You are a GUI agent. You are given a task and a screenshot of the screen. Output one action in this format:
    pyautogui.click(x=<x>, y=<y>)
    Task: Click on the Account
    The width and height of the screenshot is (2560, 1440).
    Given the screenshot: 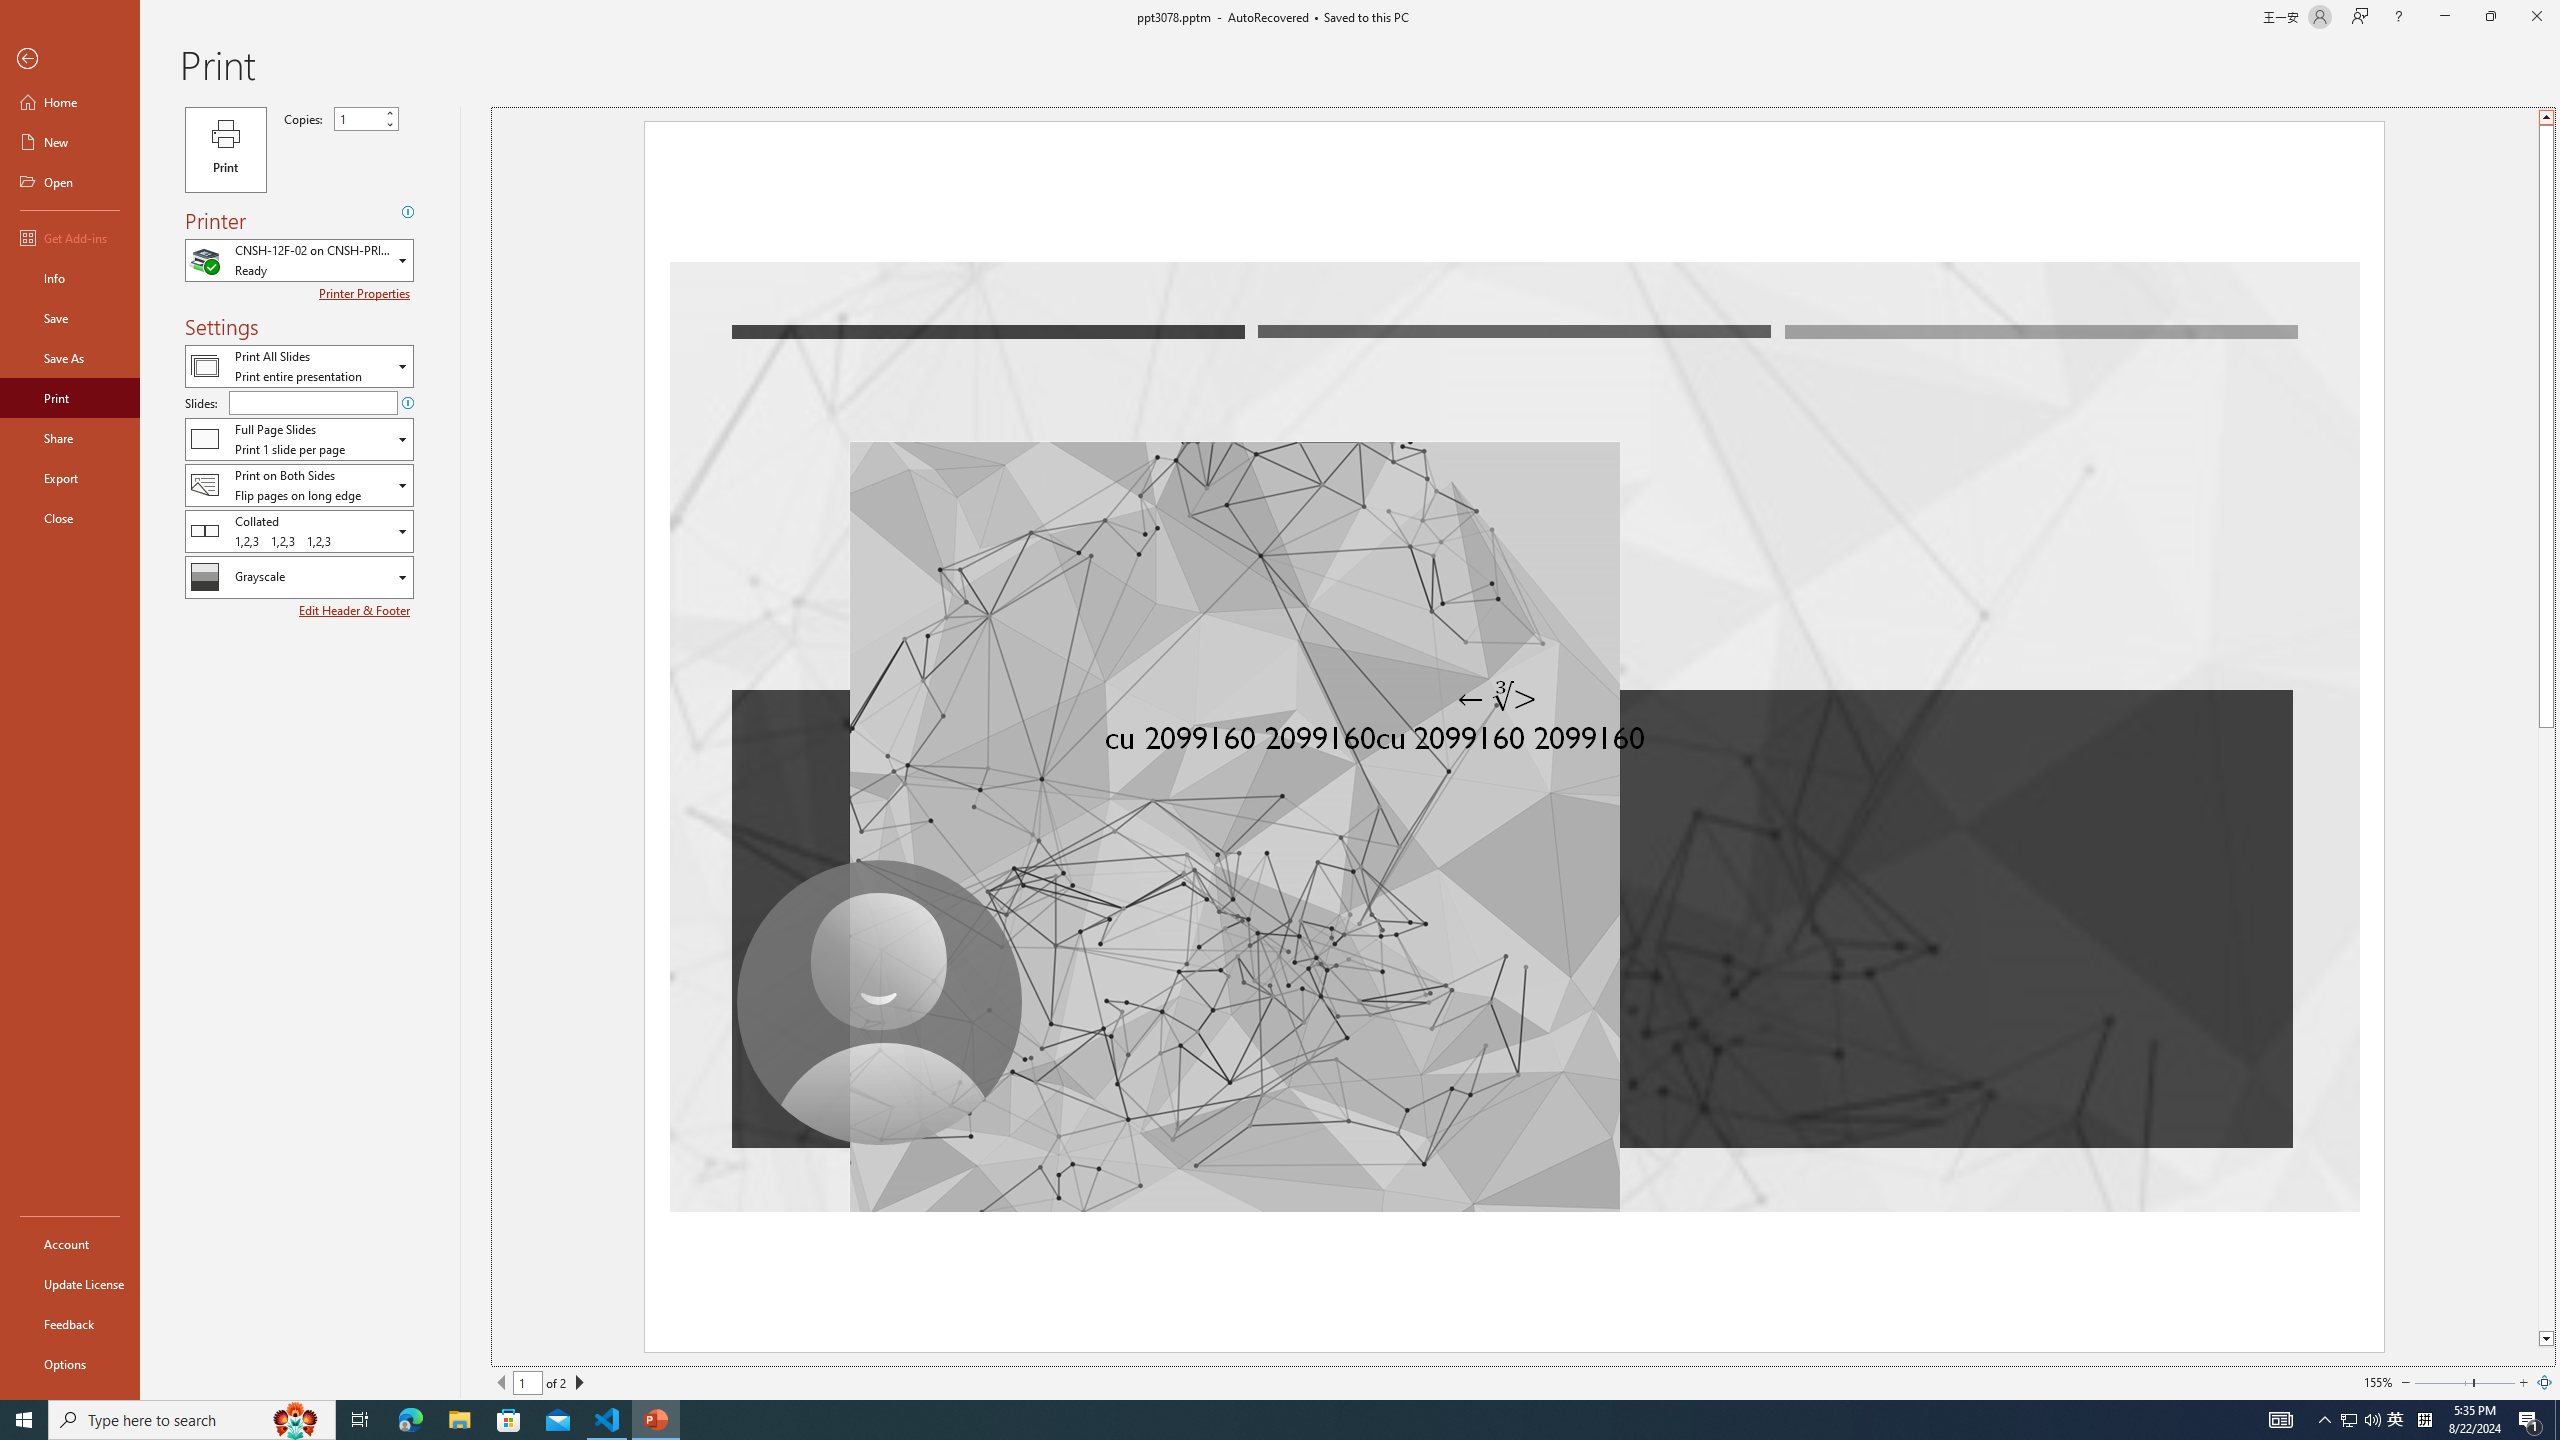 What is the action you would take?
    pyautogui.click(x=70, y=1244)
    